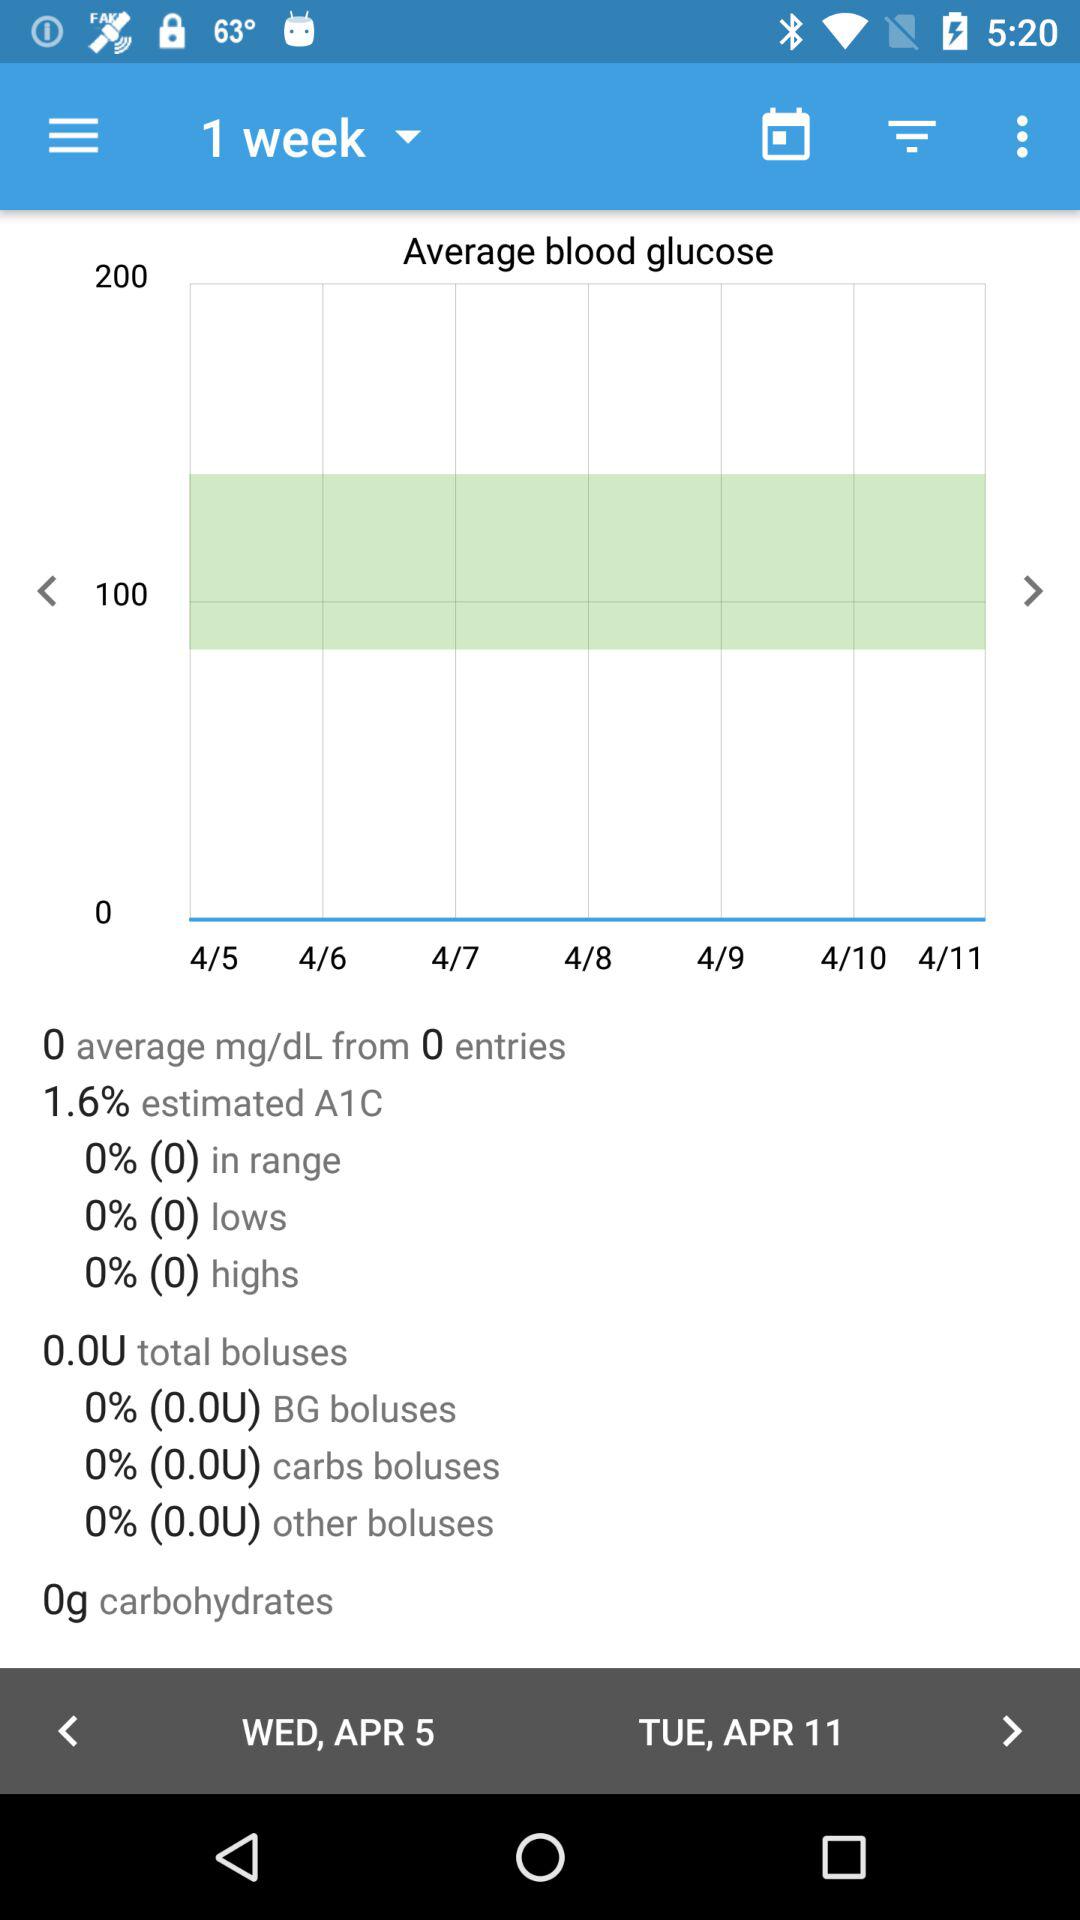 Image resolution: width=1080 pixels, height=1920 pixels. Describe the element at coordinates (73, 136) in the screenshot. I see `turn off icon to the left of the 1 week icon` at that location.